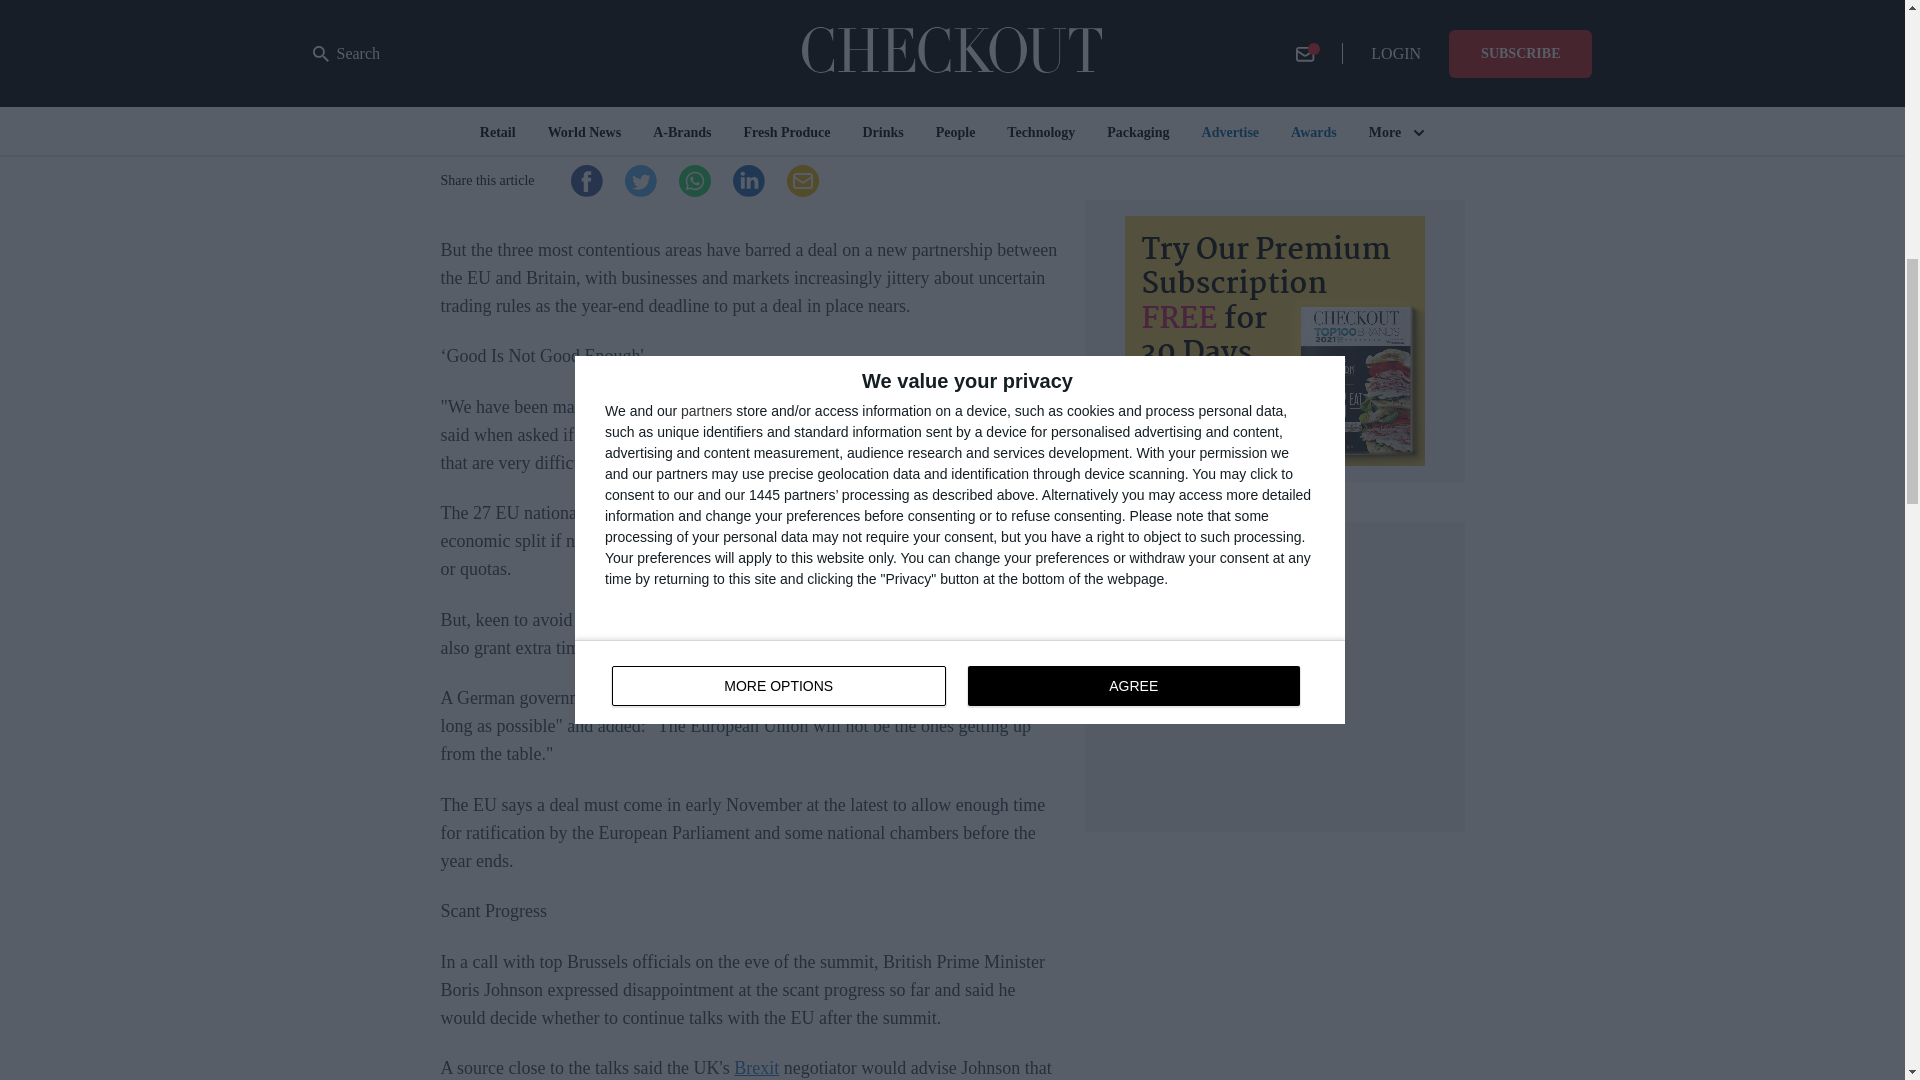 This screenshot has width=1920, height=1080. I want to click on Brexit, so click(756, 1068).